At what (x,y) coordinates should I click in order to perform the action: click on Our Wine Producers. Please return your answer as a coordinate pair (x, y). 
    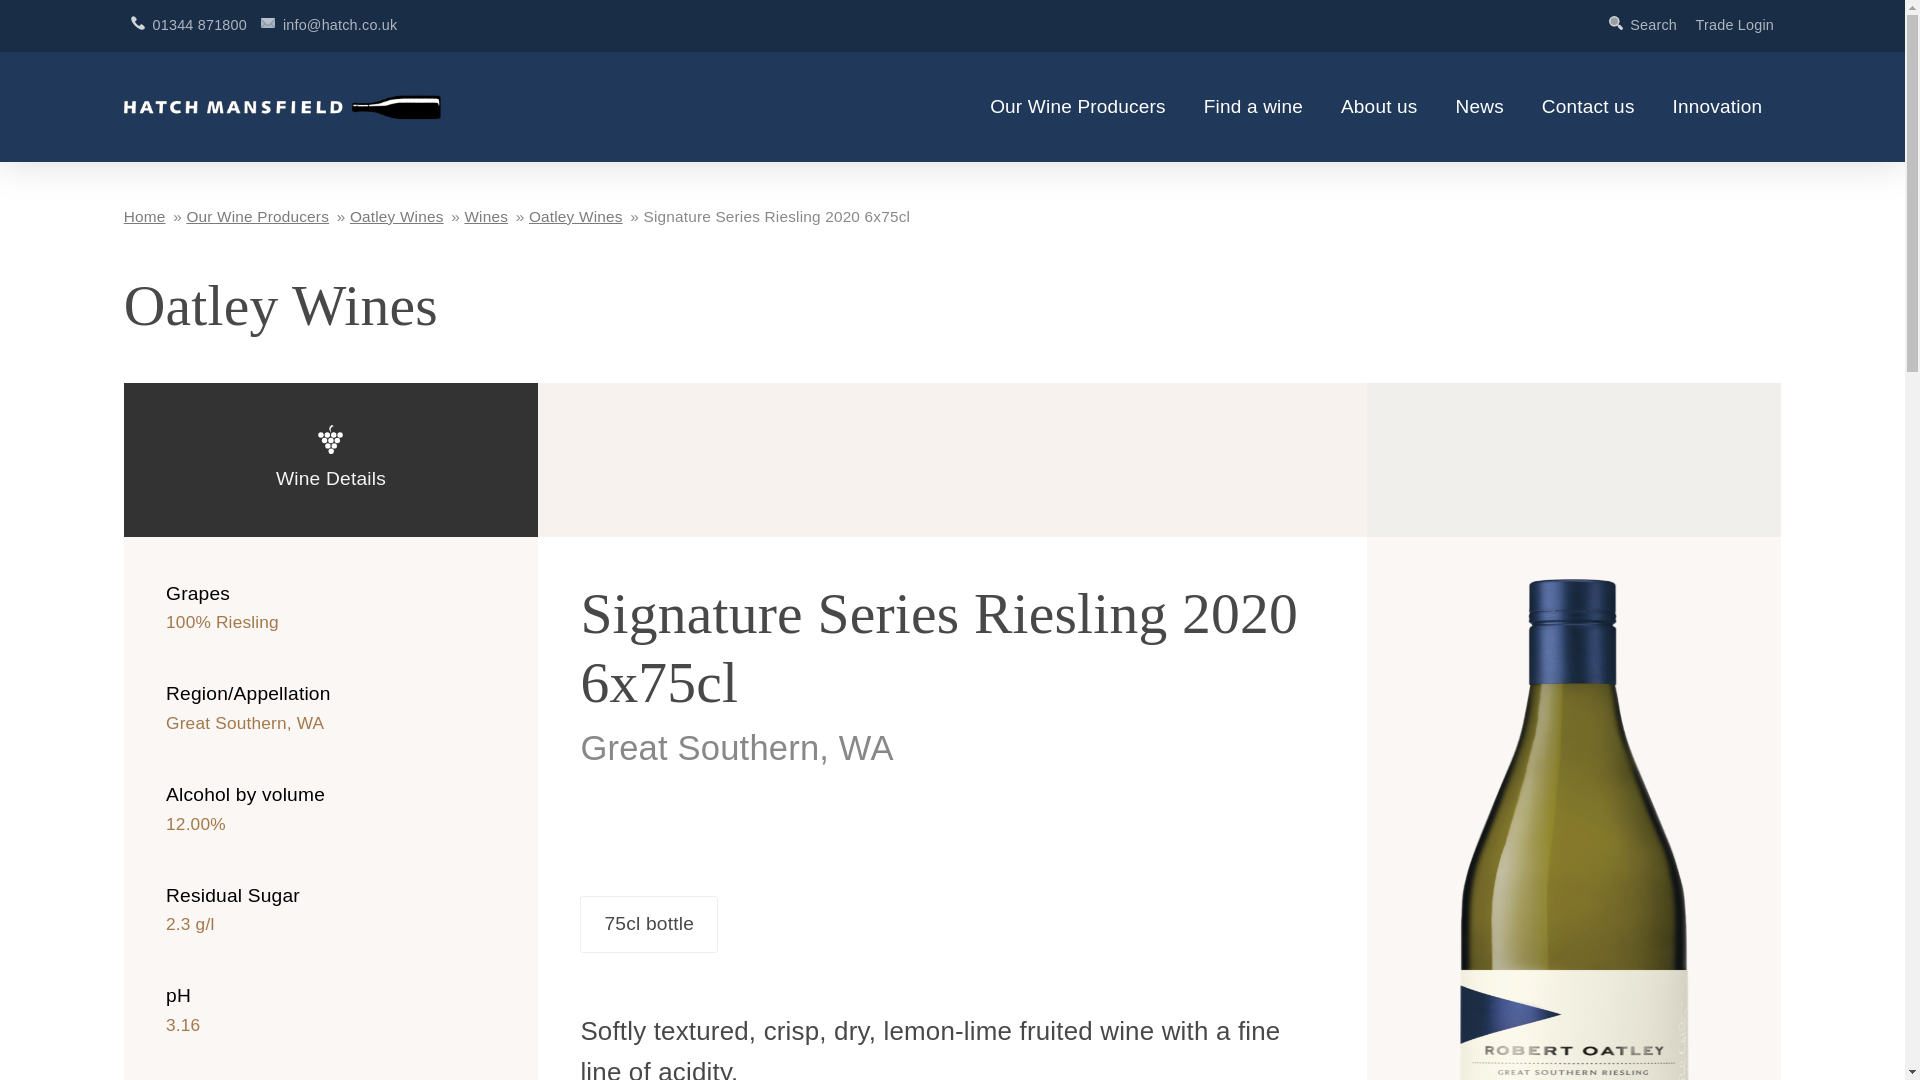
    Looking at the image, I should click on (1078, 107).